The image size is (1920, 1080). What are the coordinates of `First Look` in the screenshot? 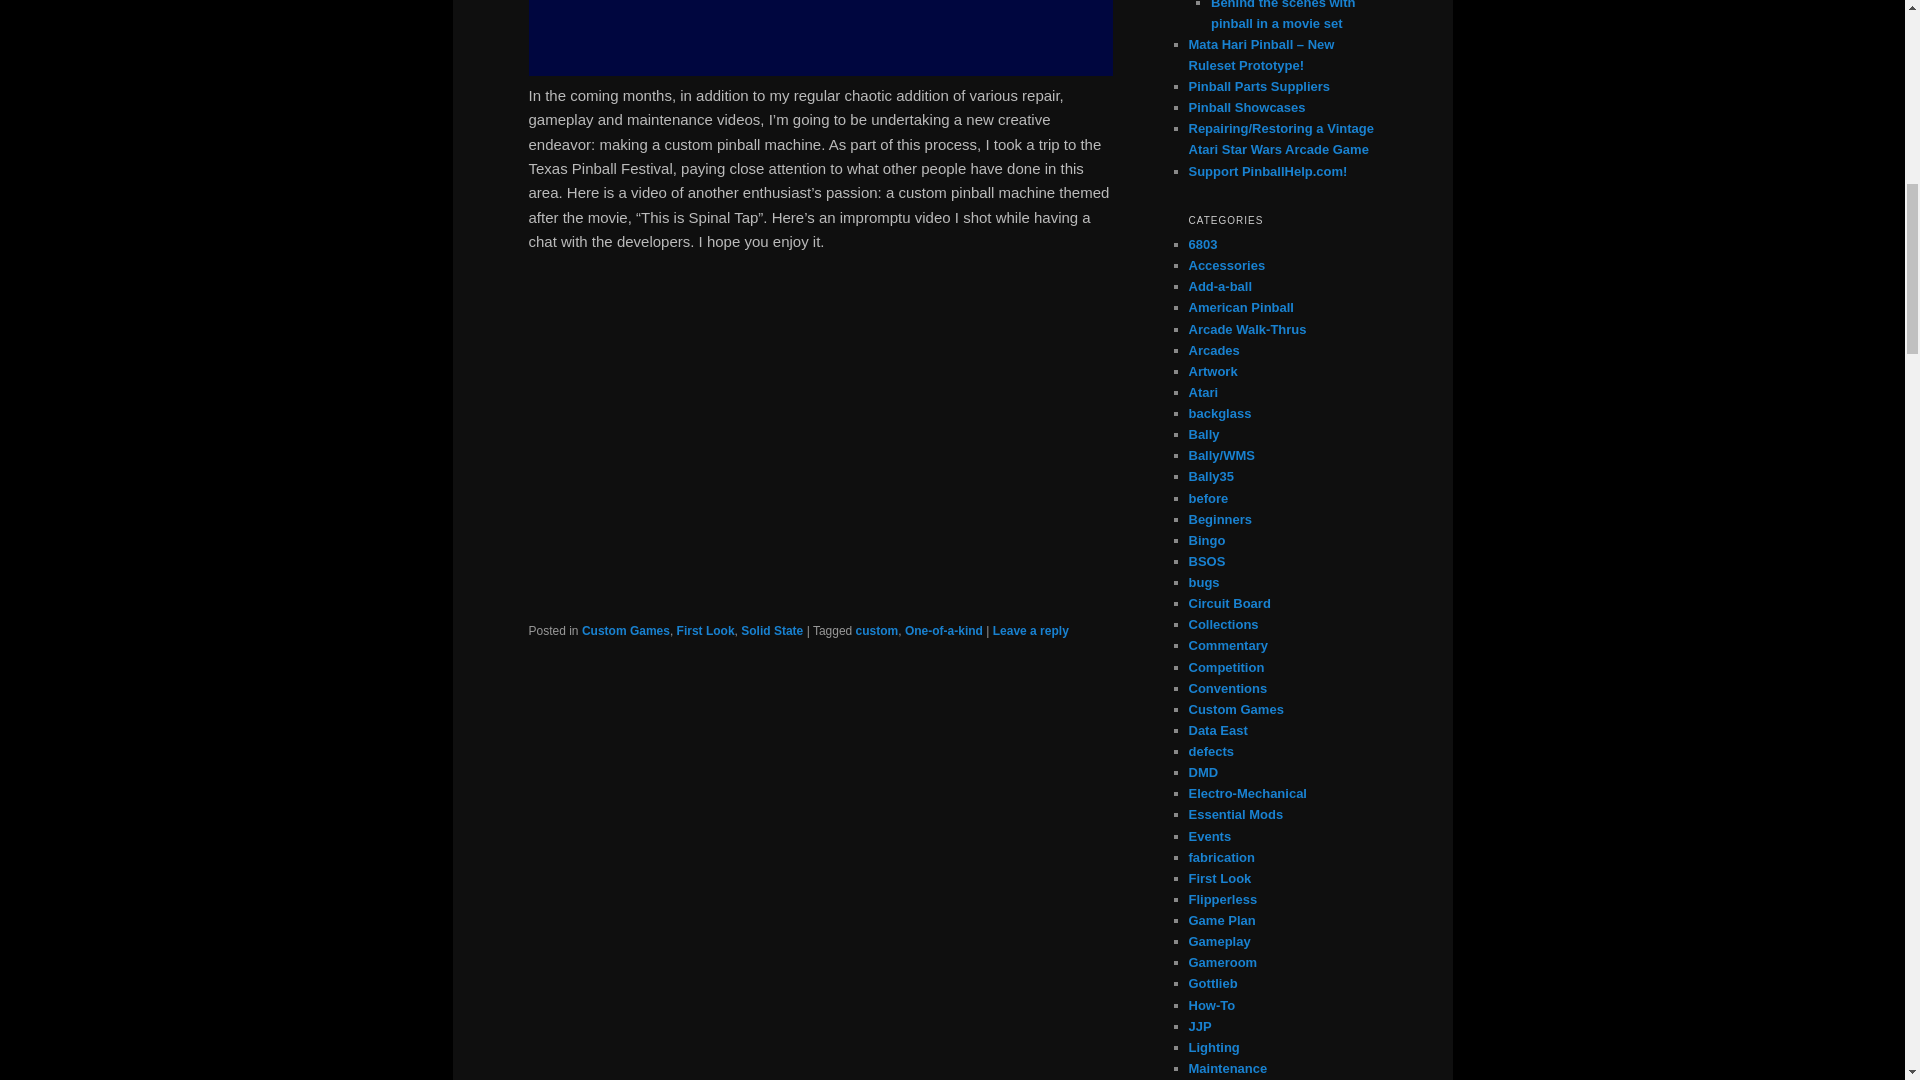 It's located at (706, 631).